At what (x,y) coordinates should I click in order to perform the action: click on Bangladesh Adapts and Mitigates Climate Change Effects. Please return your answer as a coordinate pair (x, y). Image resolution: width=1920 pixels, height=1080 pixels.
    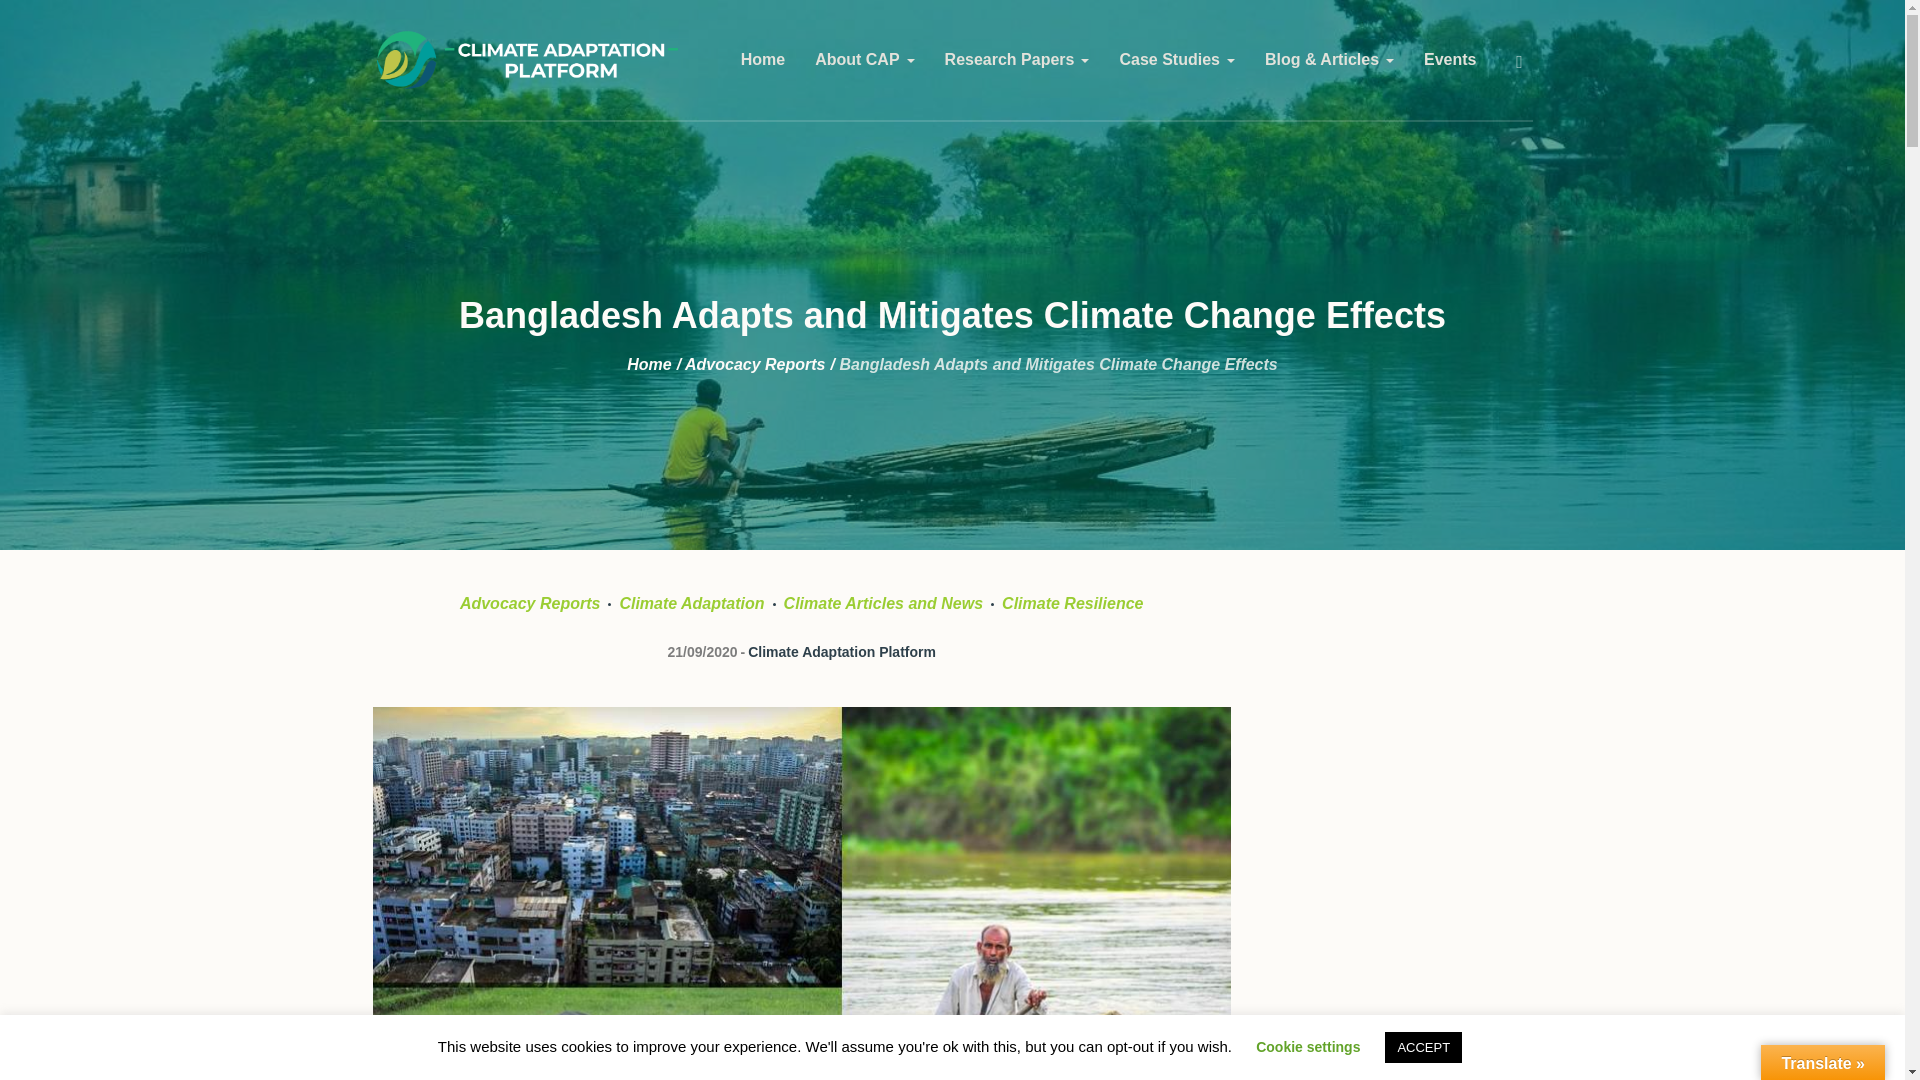
    Looking at the image, I should click on (801, 992).